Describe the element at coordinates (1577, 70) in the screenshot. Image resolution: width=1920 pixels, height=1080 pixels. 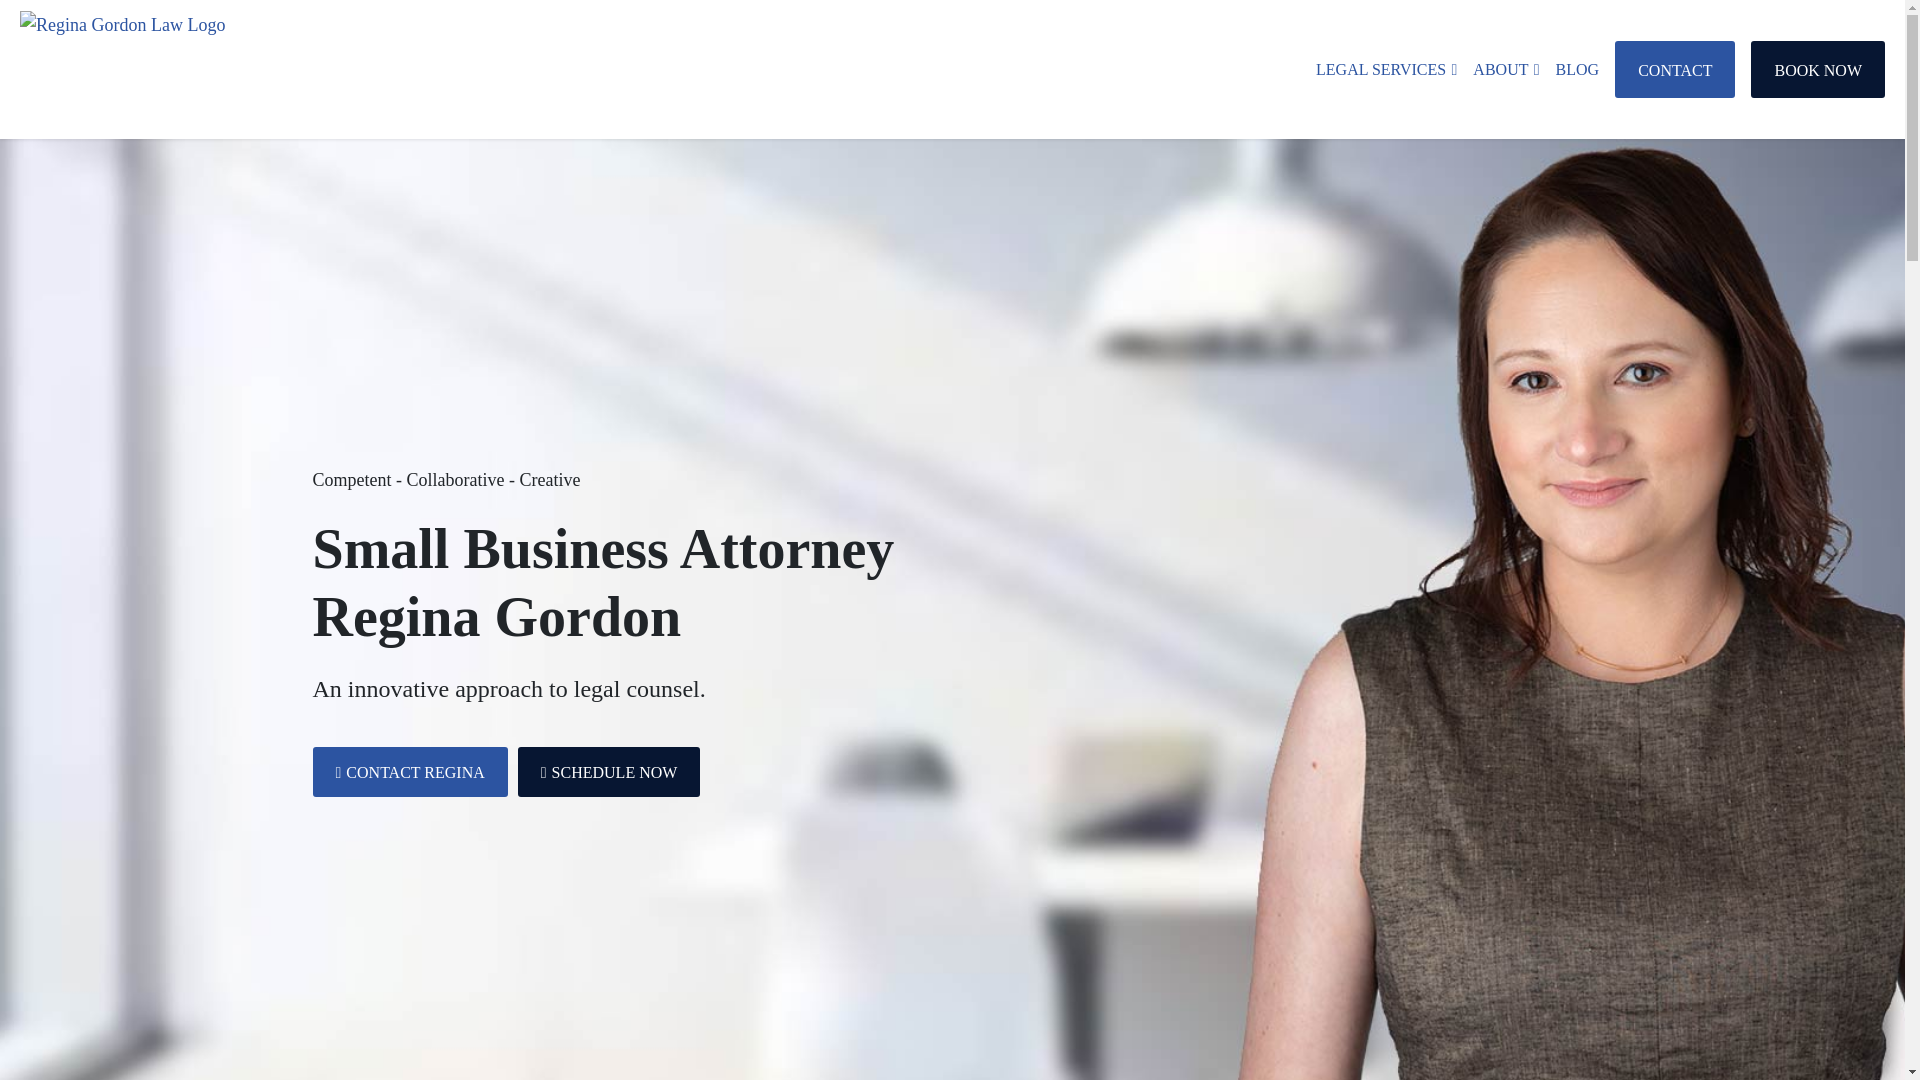
I see `BLOG` at that location.